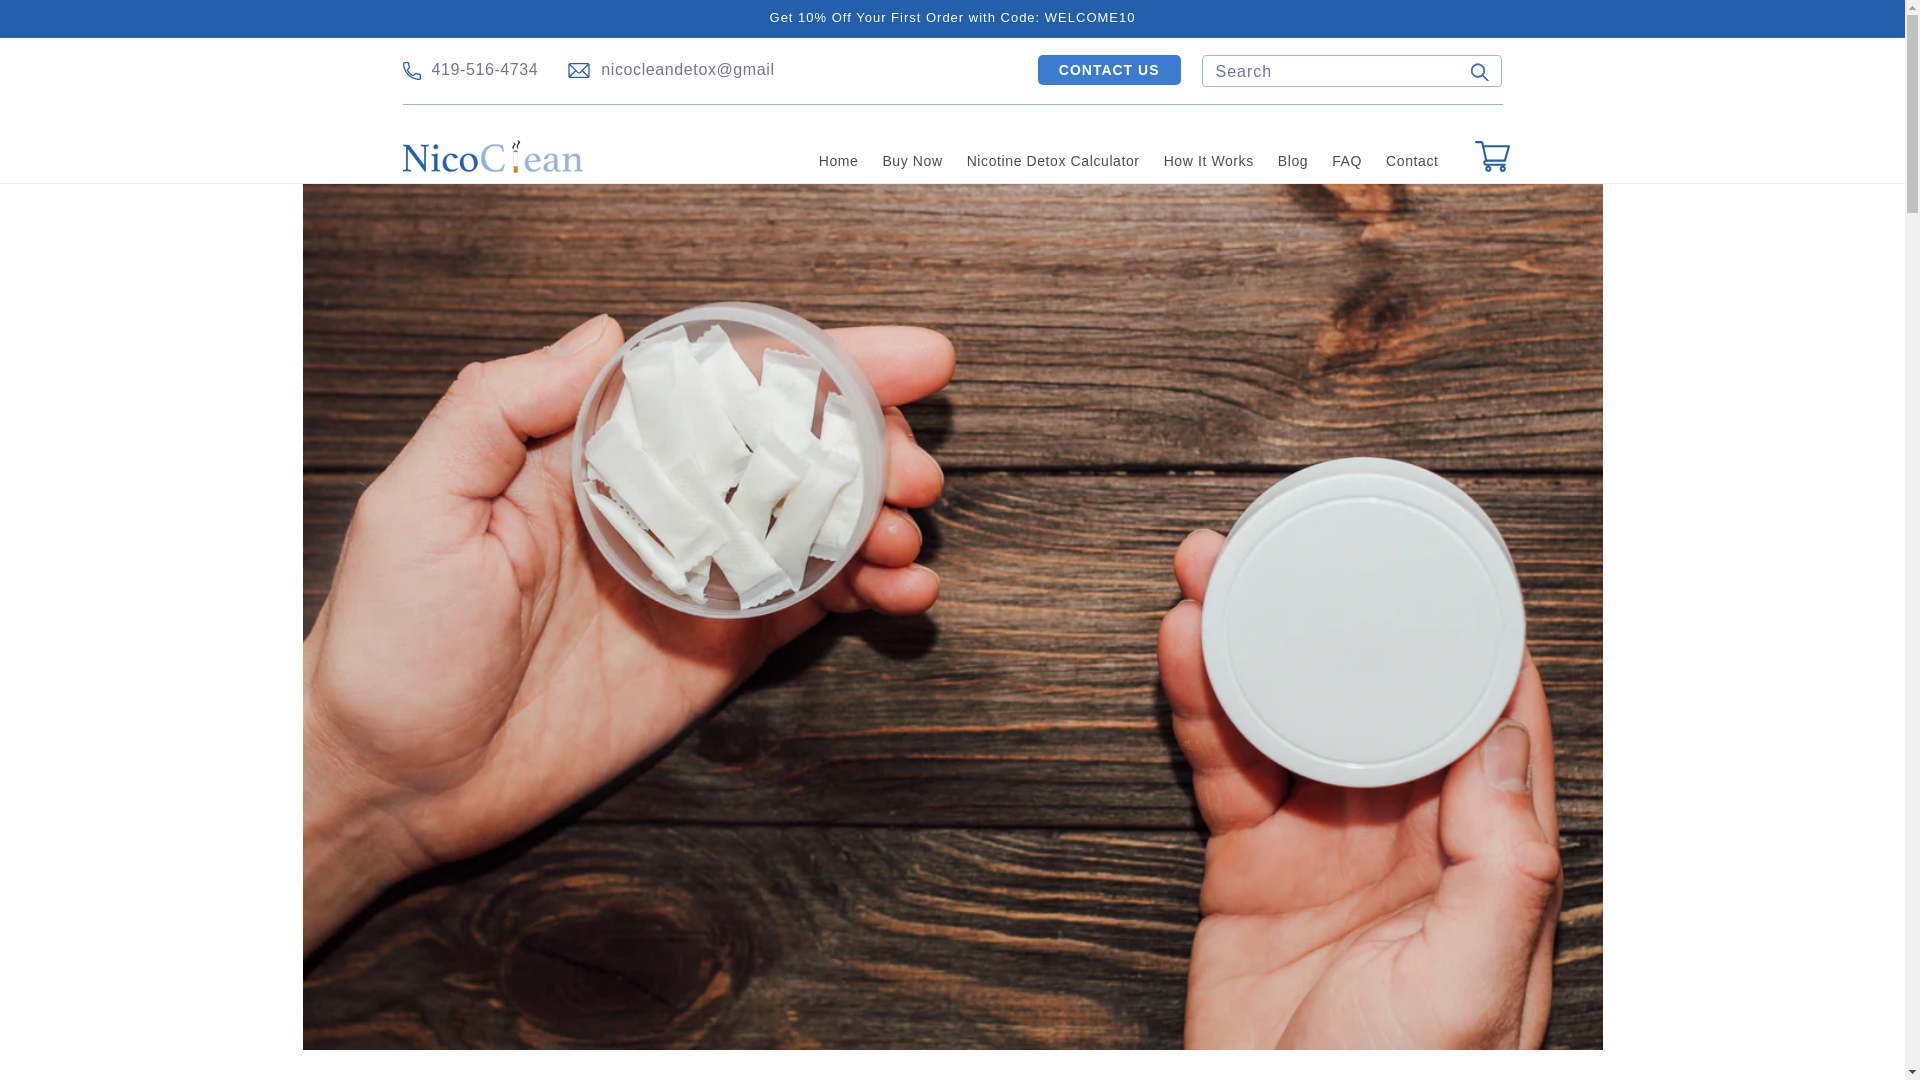 Image resolution: width=1920 pixels, height=1080 pixels. I want to click on Home, so click(838, 161).